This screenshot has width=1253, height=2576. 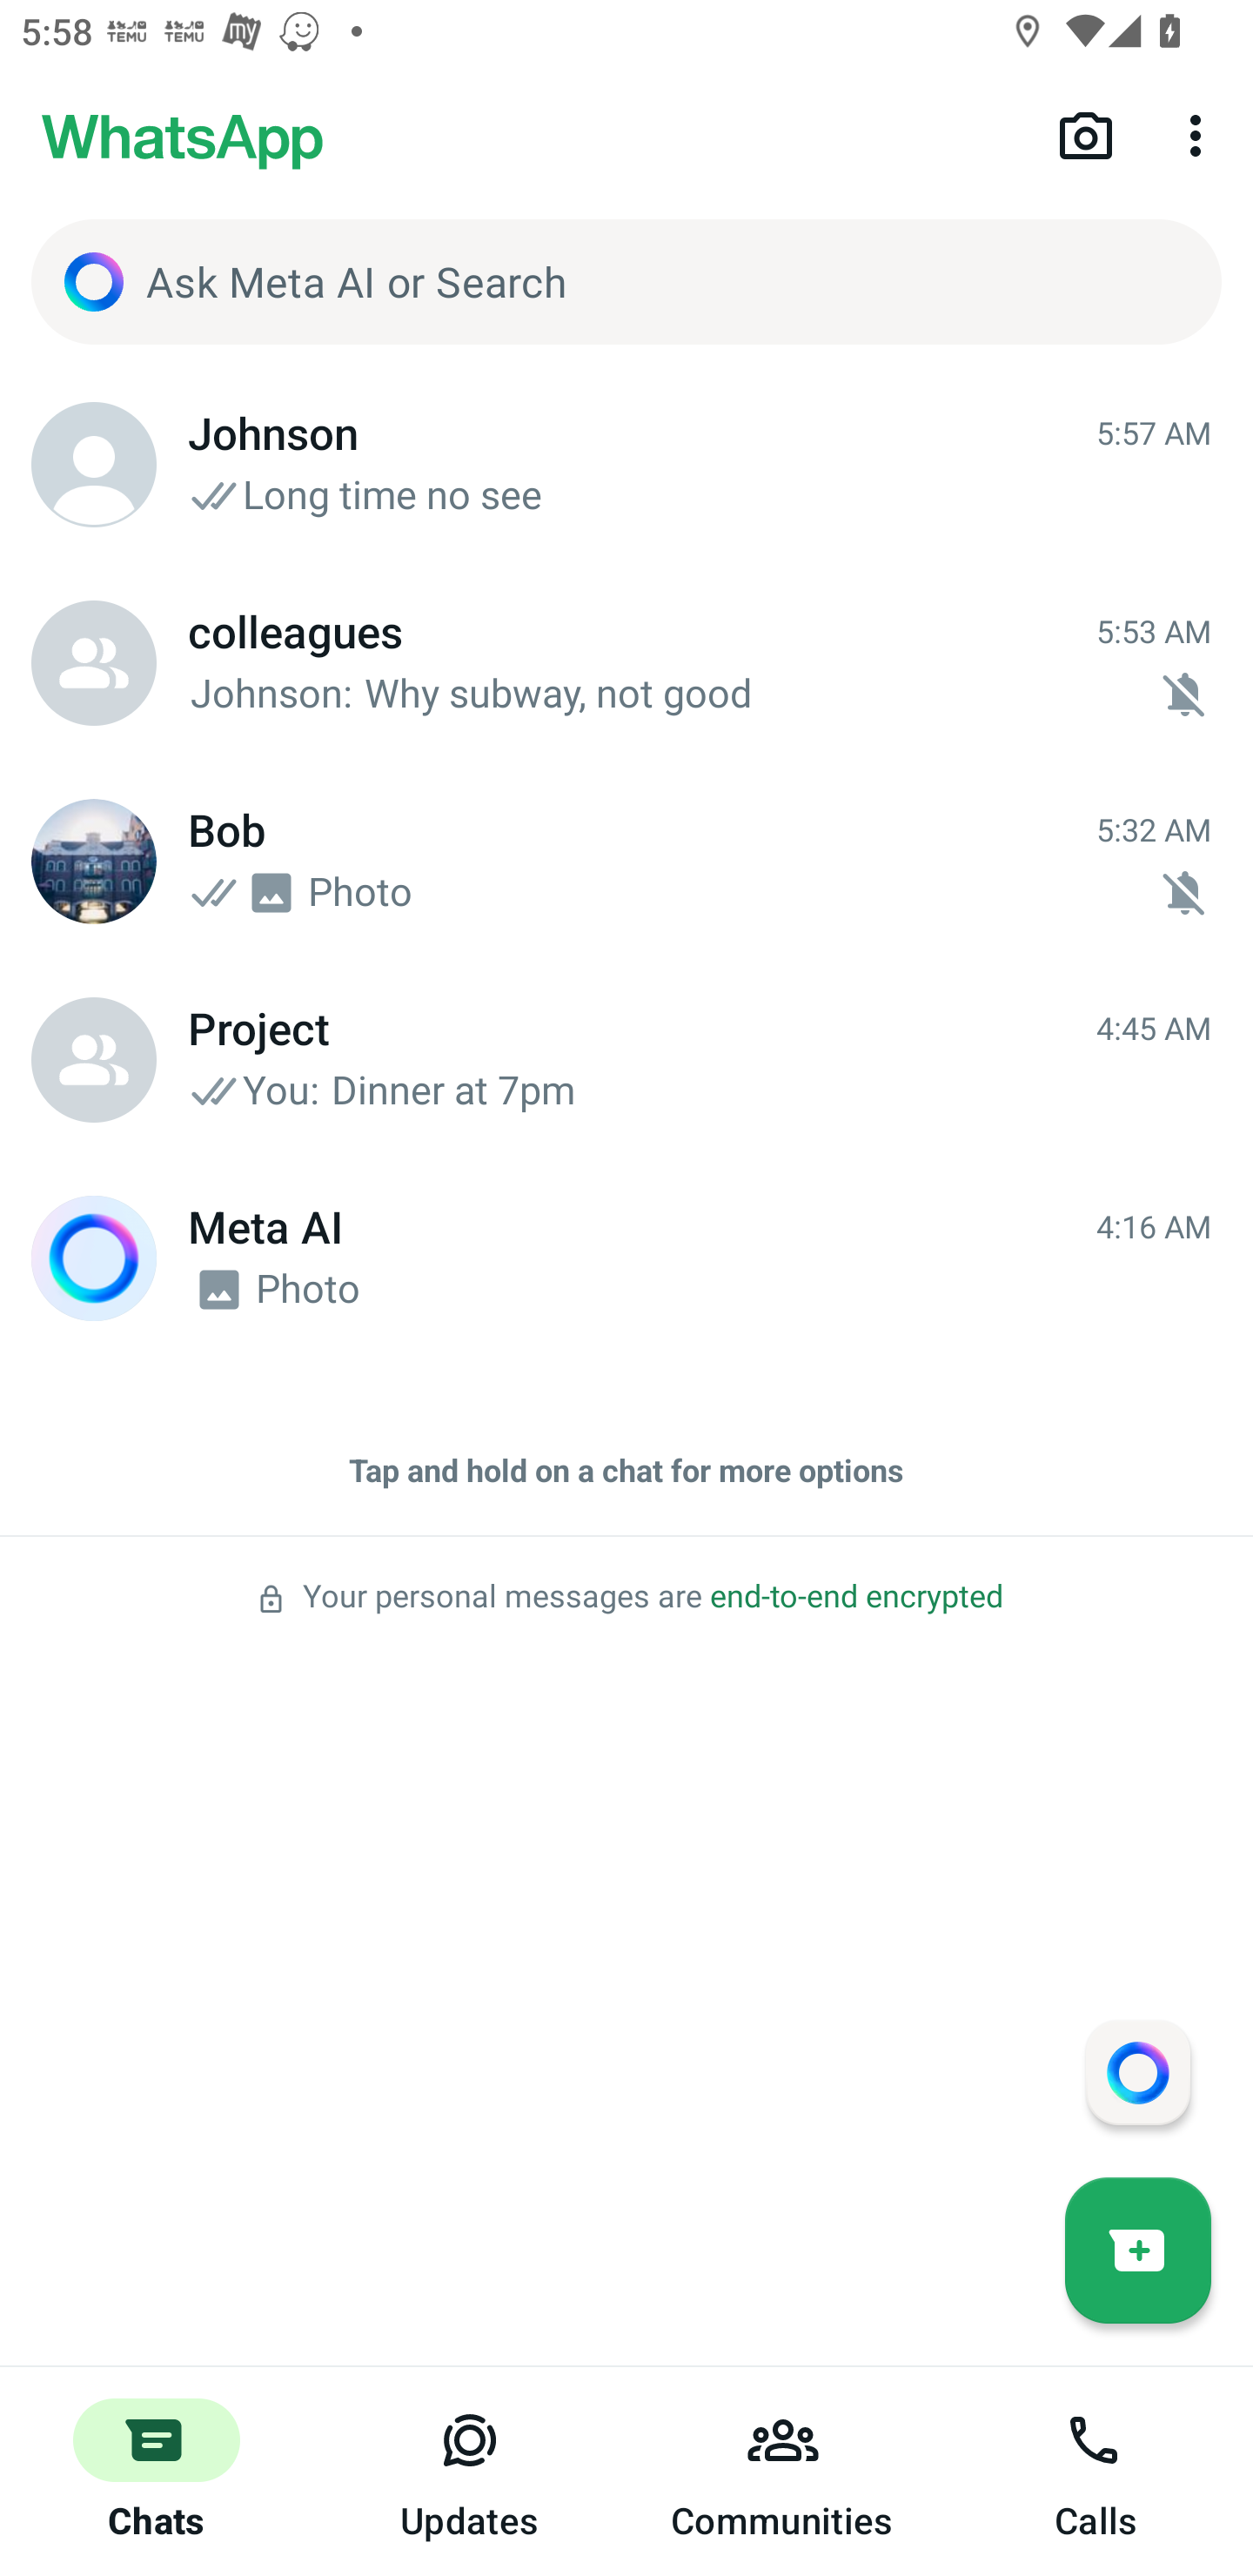 What do you see at coordinates (94, 862) in the screenshot?
I see `Bob` at bounding box center [94, 862].